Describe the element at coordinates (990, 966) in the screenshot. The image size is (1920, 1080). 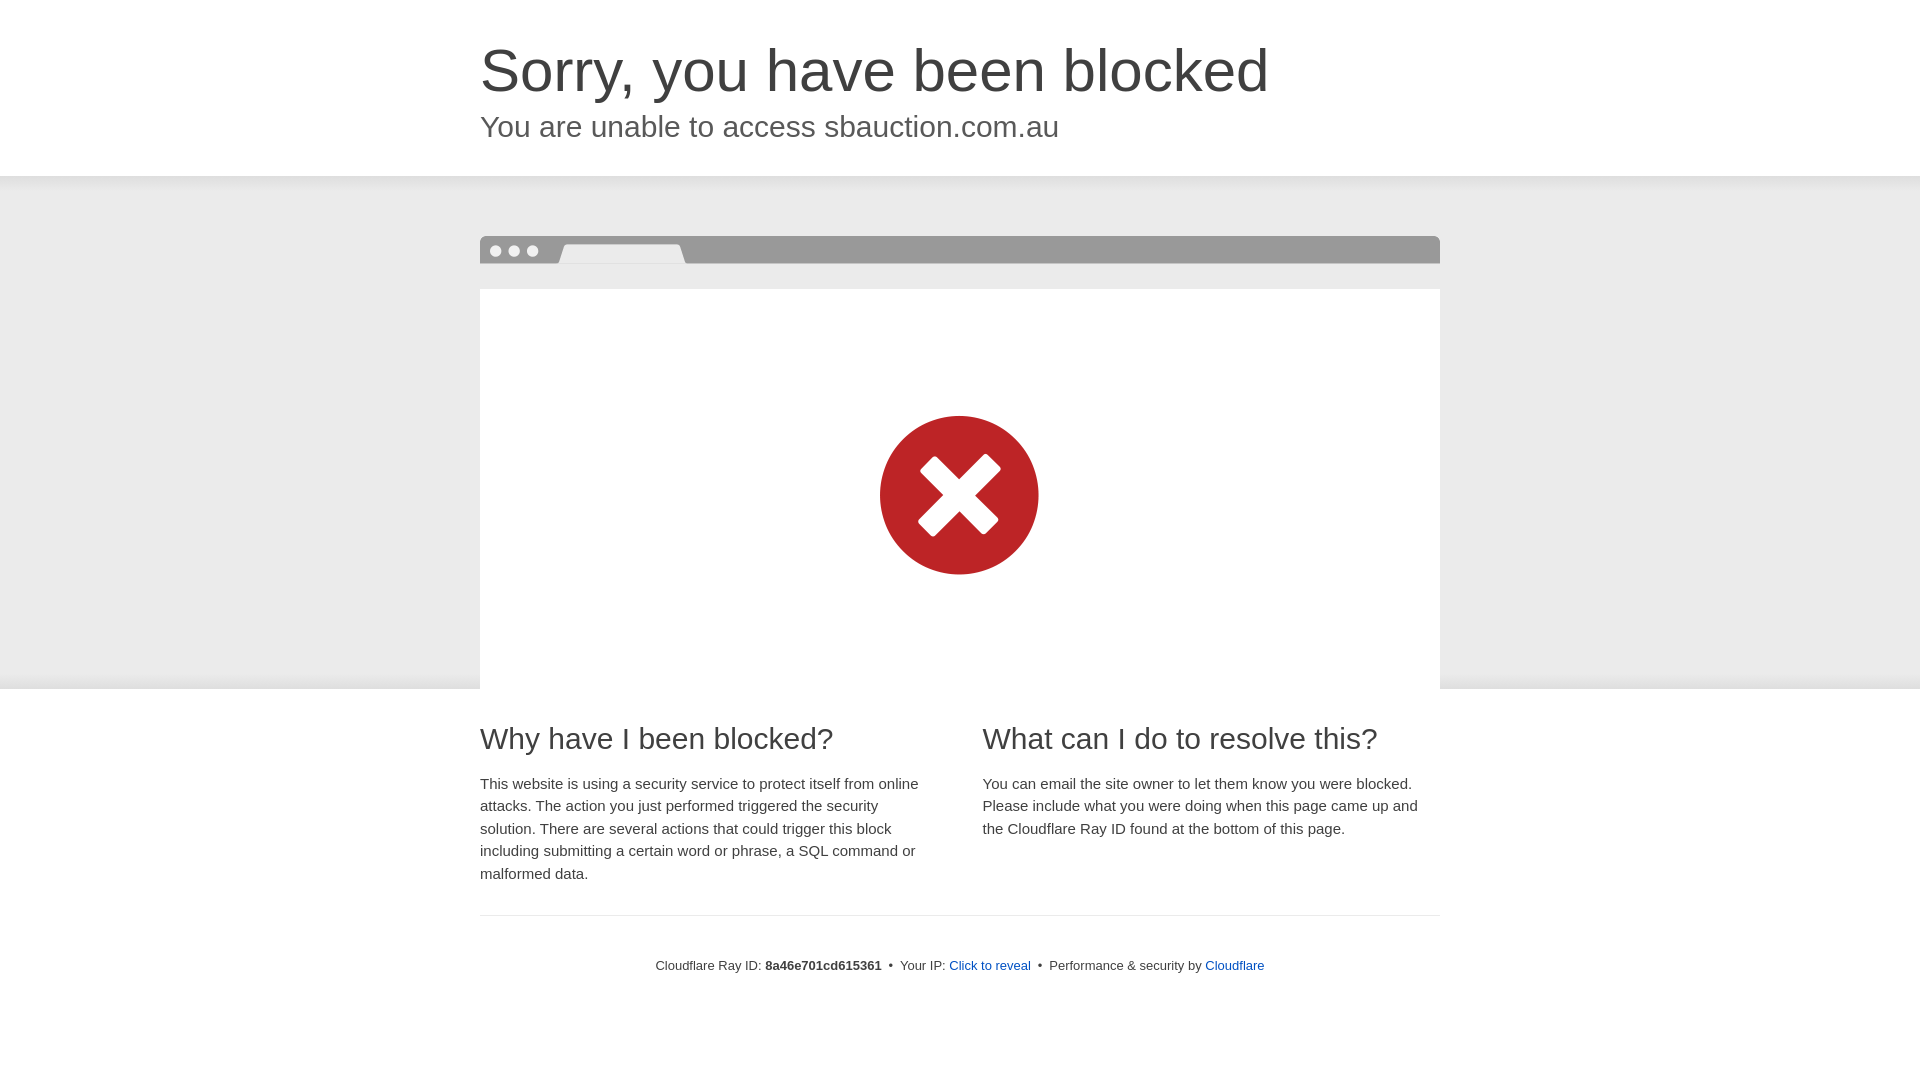
I see `Click to reveal` at that location.